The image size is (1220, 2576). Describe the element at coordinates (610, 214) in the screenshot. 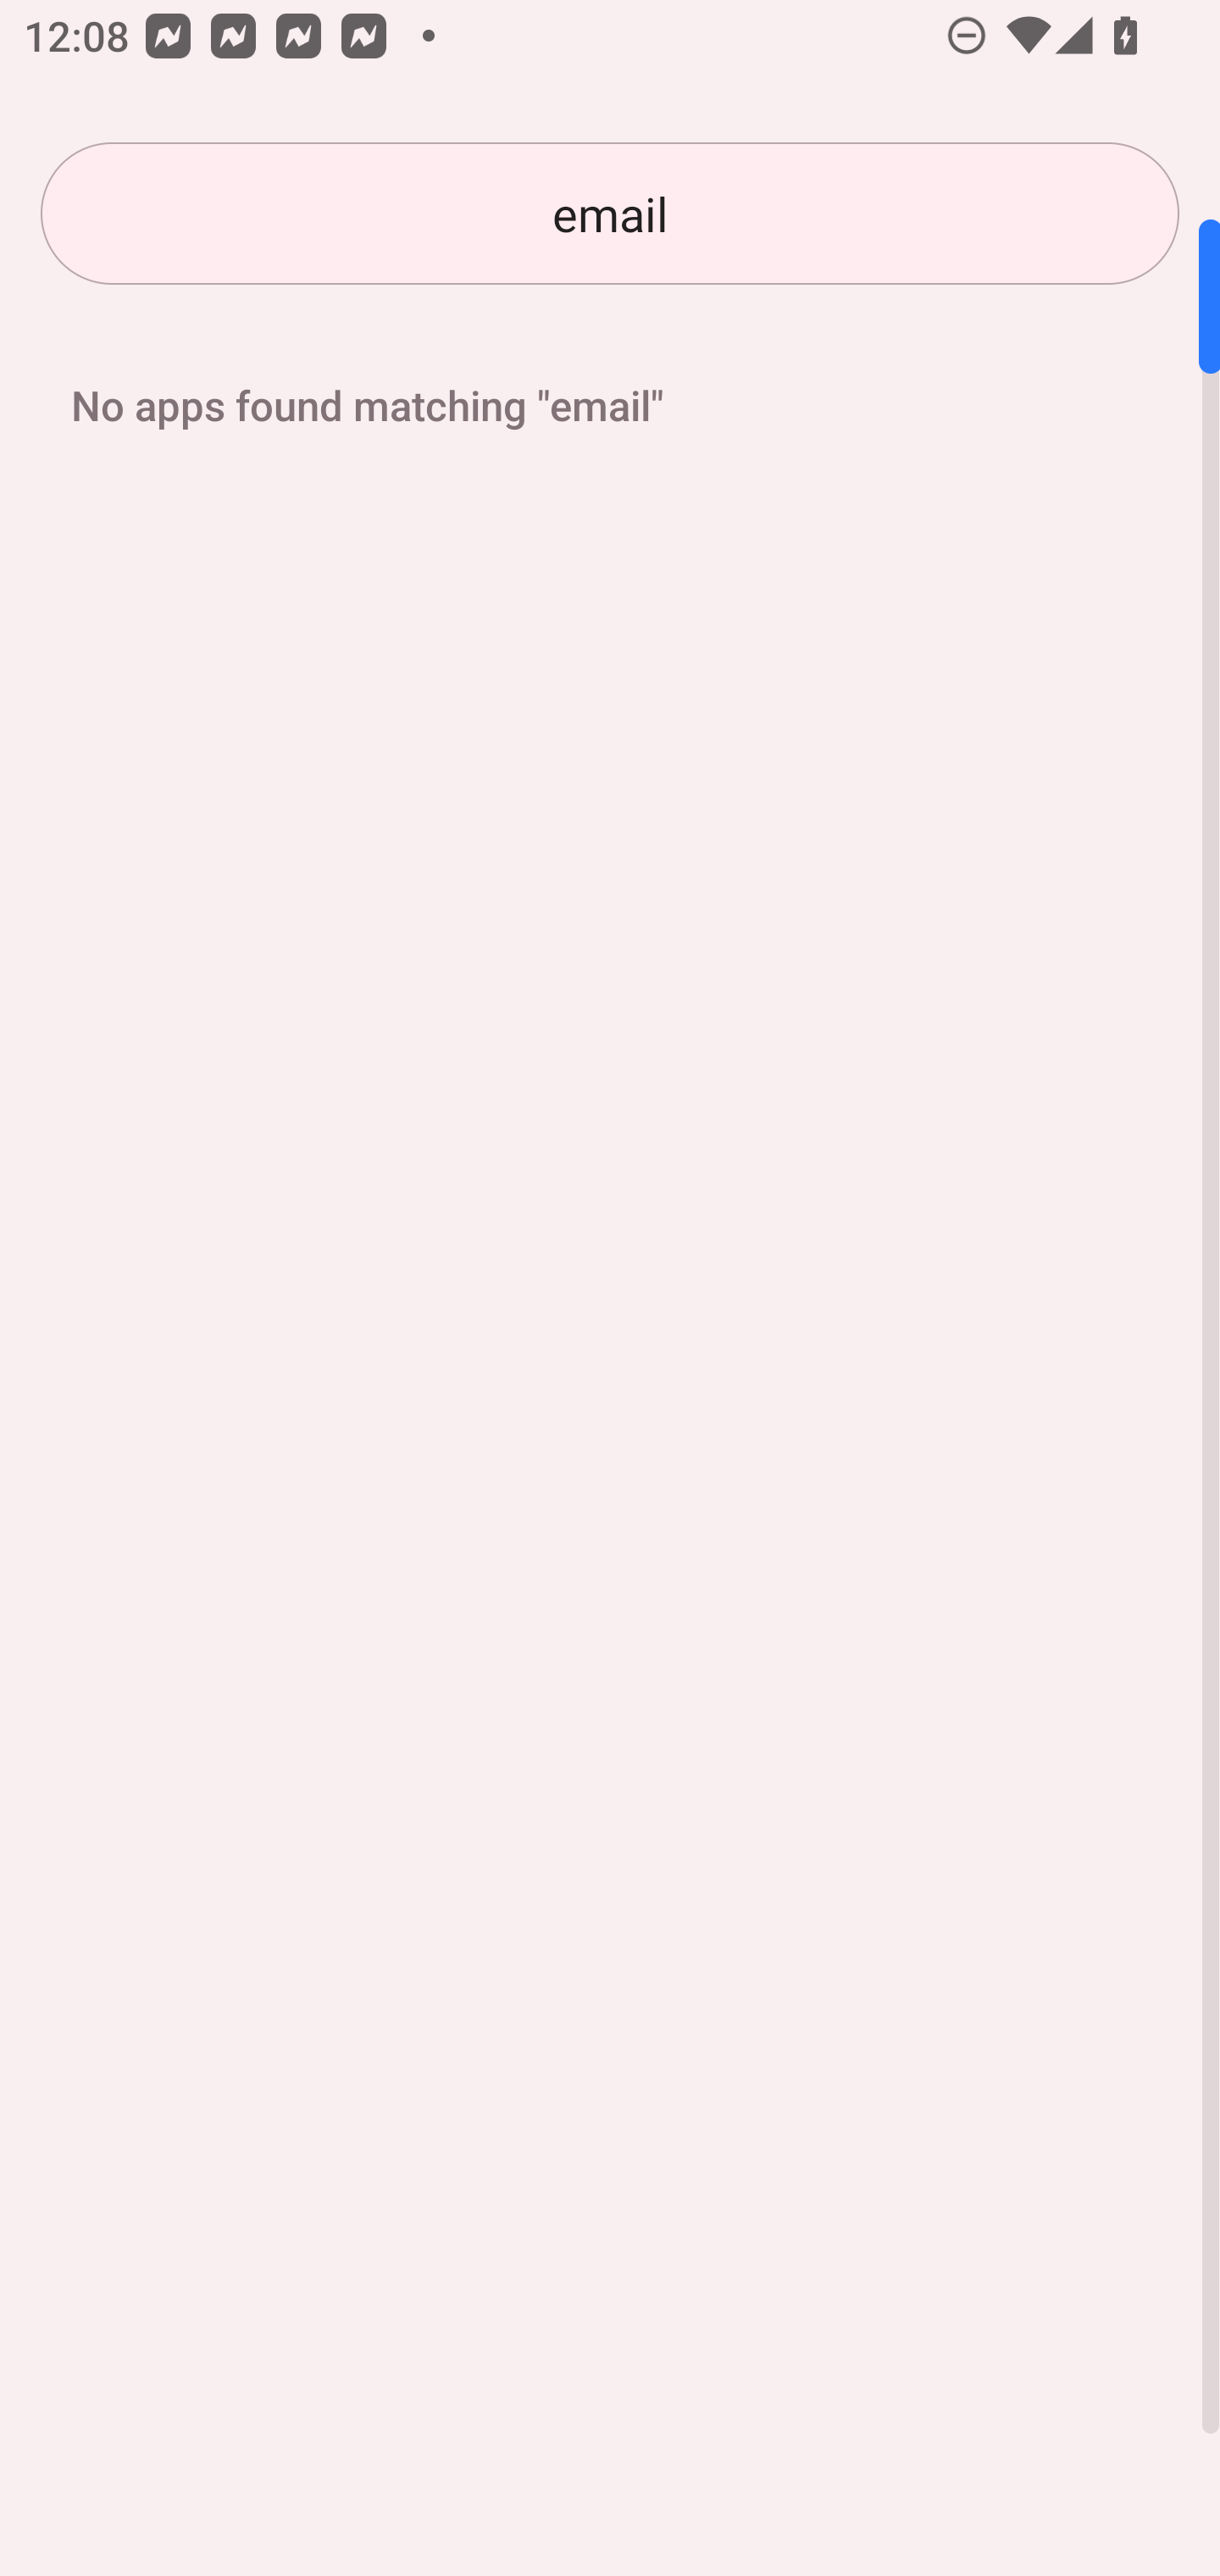

I see `email` at that location.